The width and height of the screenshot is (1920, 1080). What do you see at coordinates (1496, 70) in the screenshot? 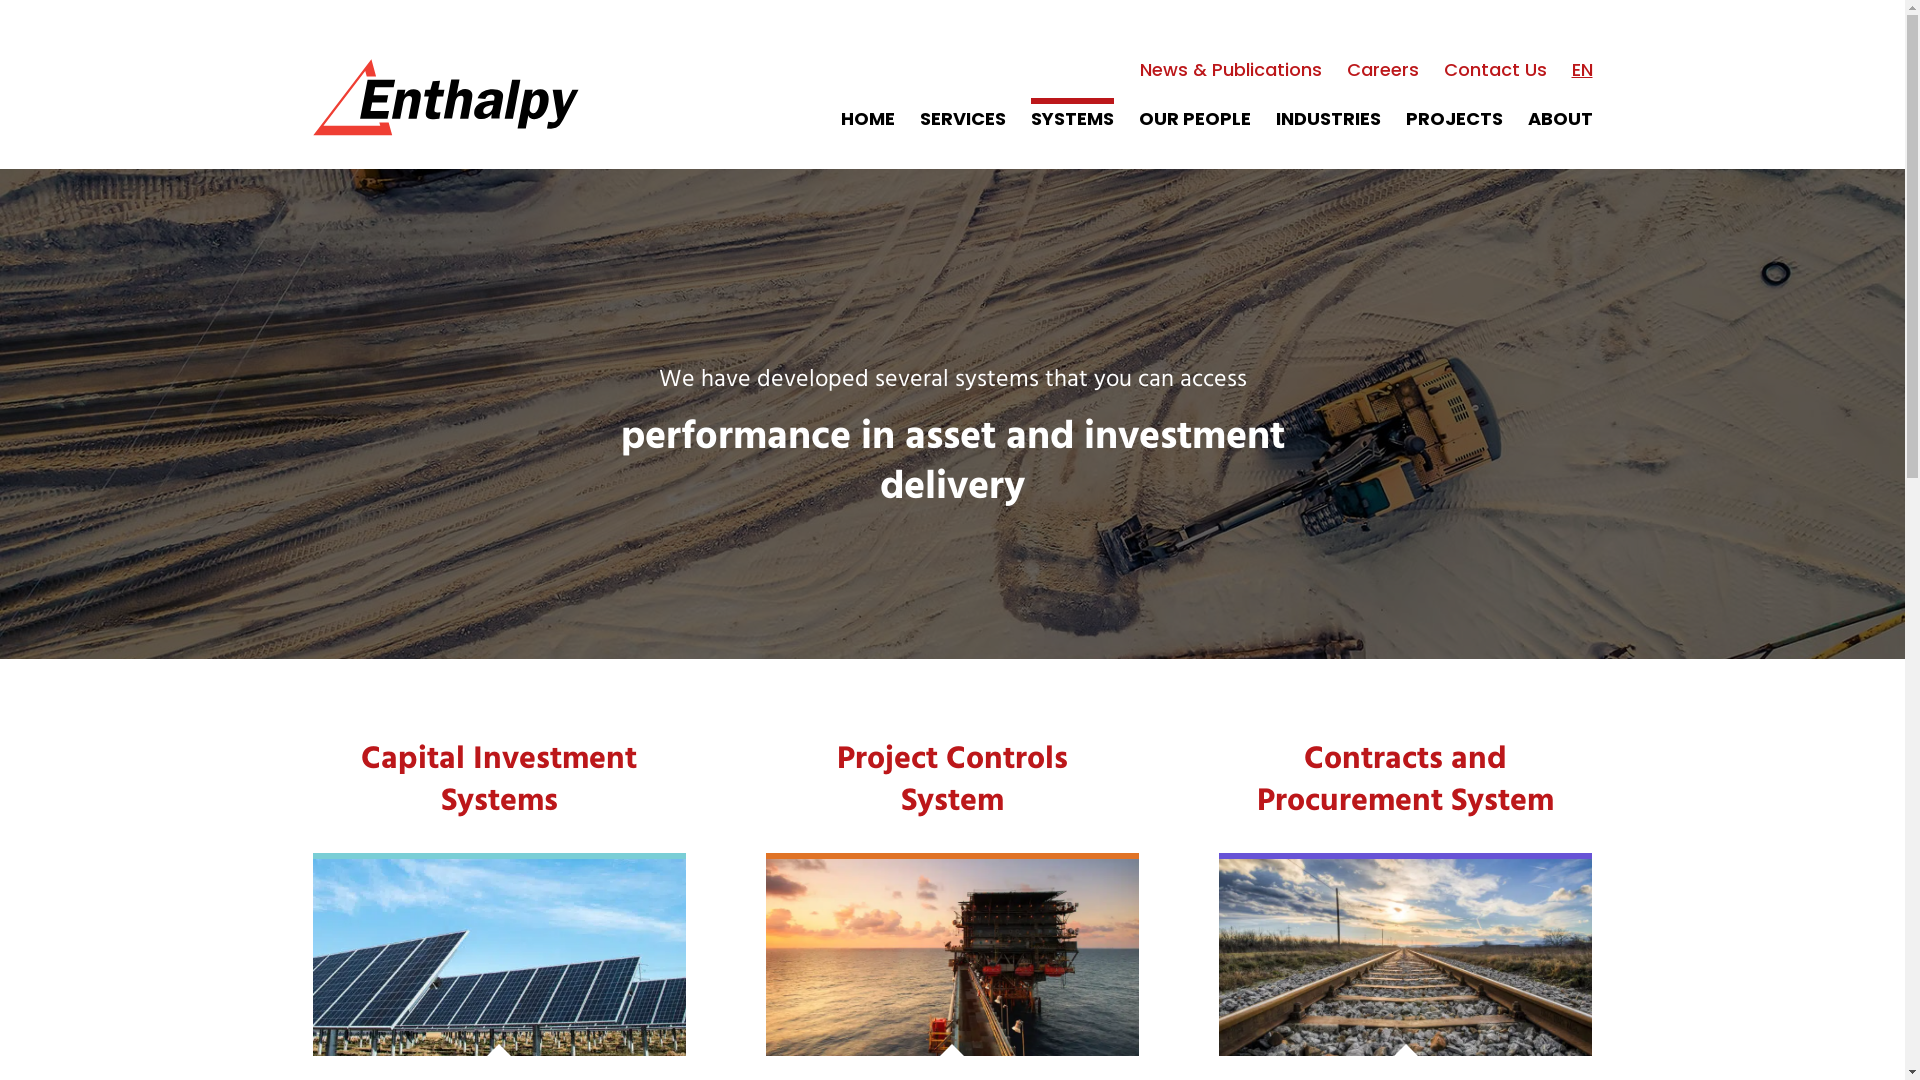
I see `Contact Us` at bounding box center [1496, 70].